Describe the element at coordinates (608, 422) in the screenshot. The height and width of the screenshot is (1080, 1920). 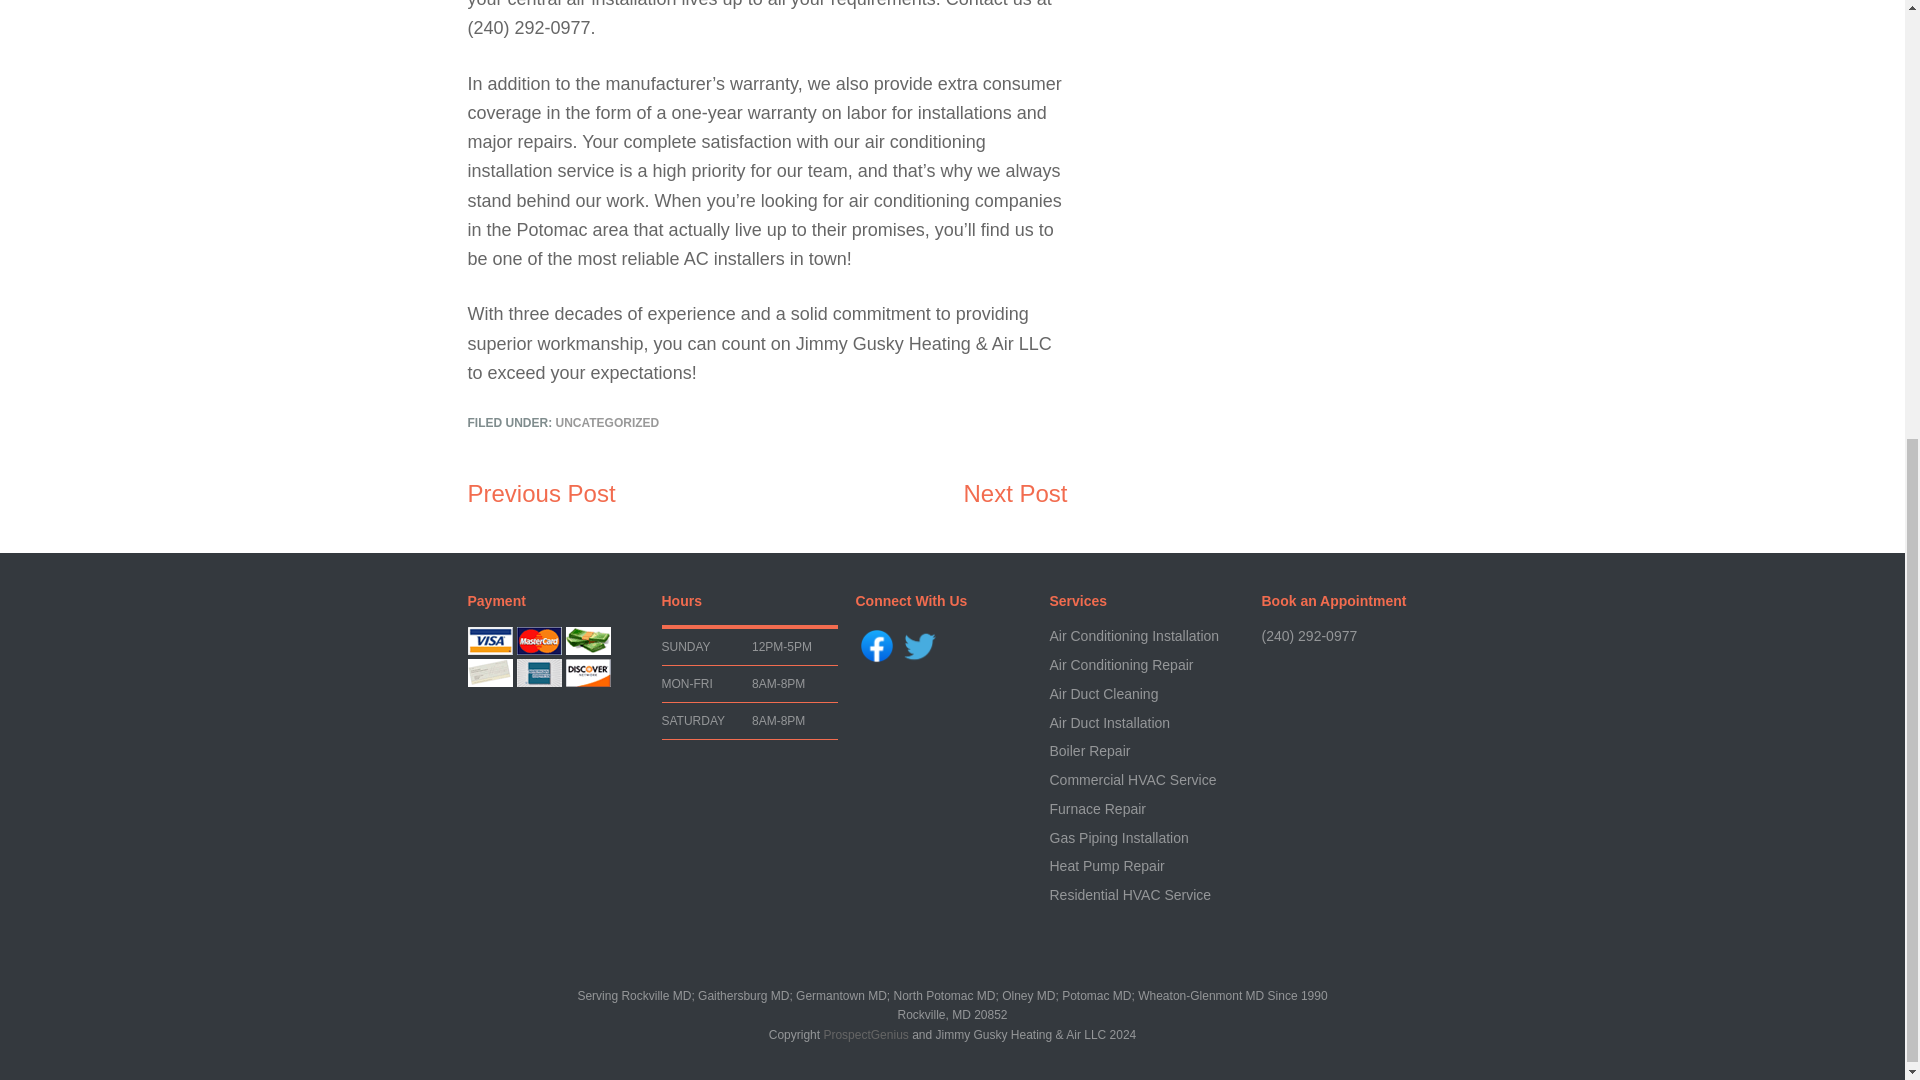
I see `UNCATEGORIZED` at that location.